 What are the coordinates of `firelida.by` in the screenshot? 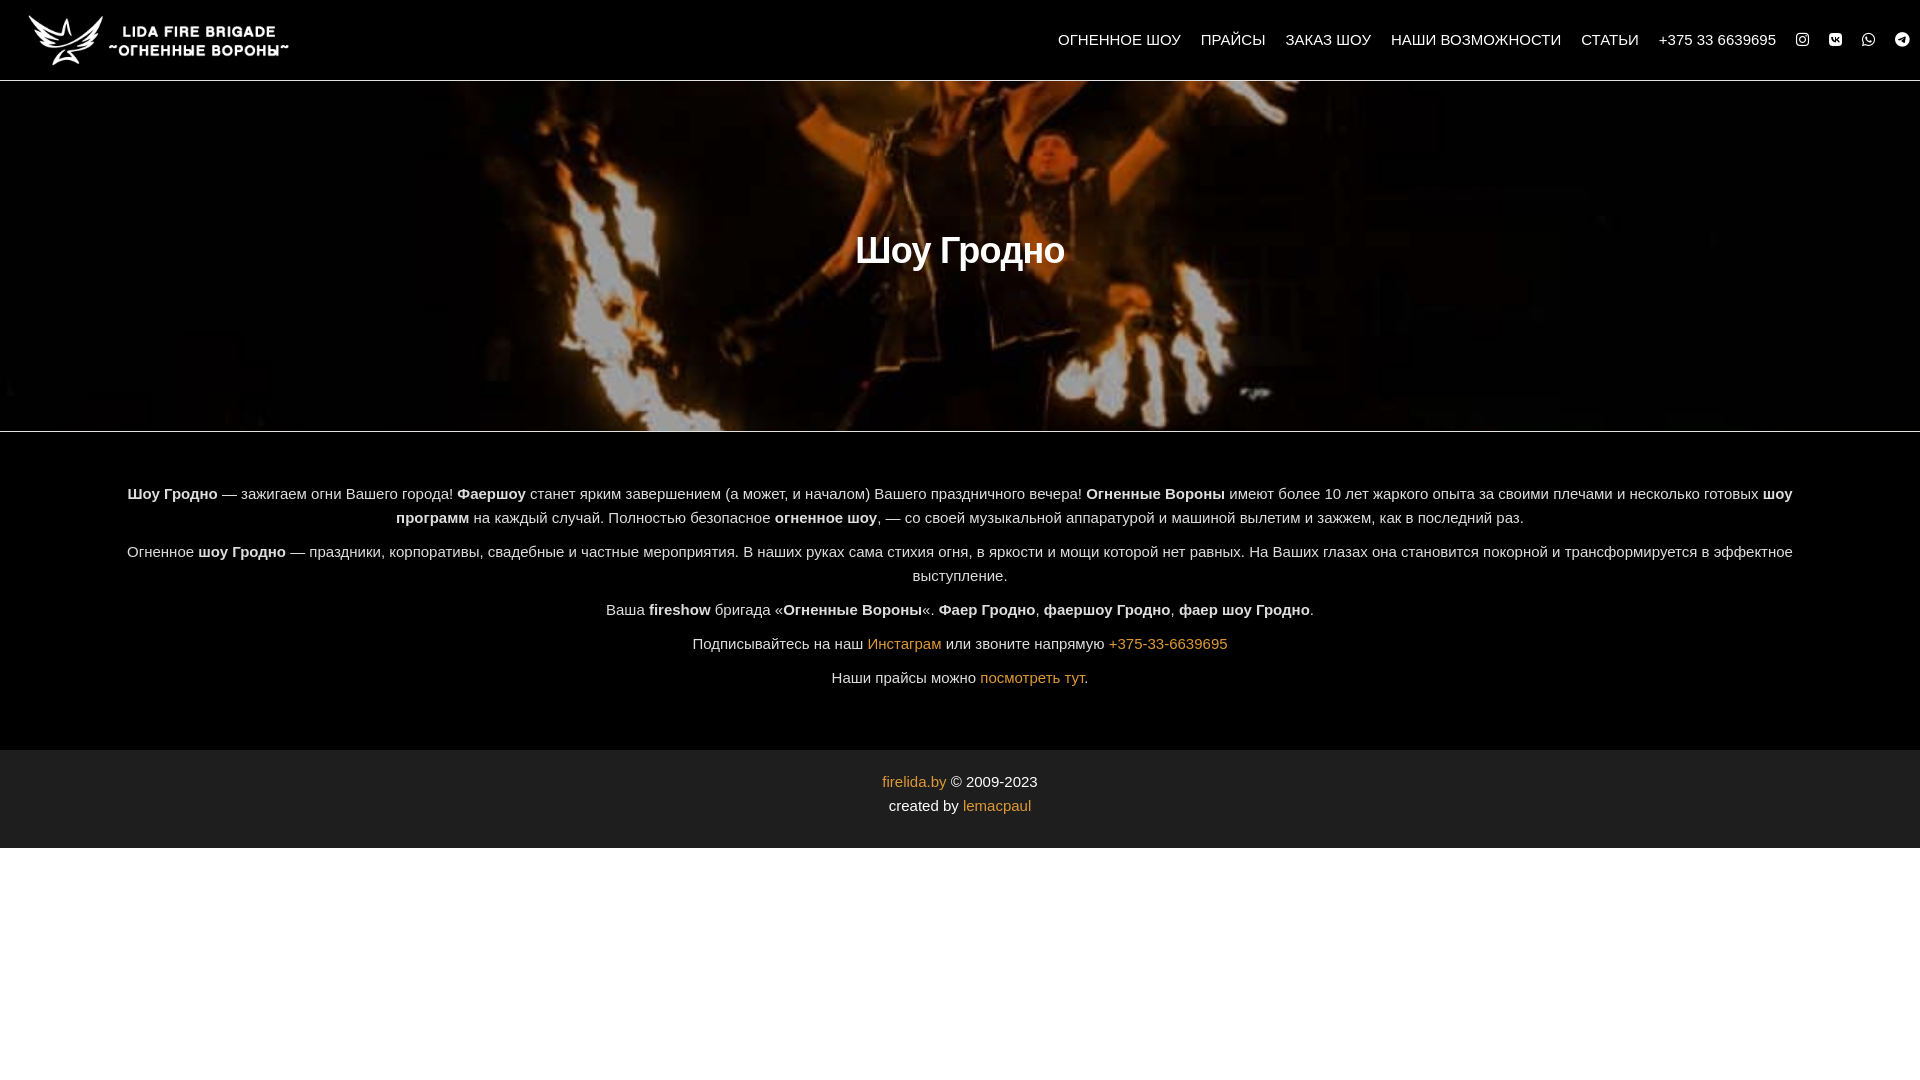 It's located at (914, 782).